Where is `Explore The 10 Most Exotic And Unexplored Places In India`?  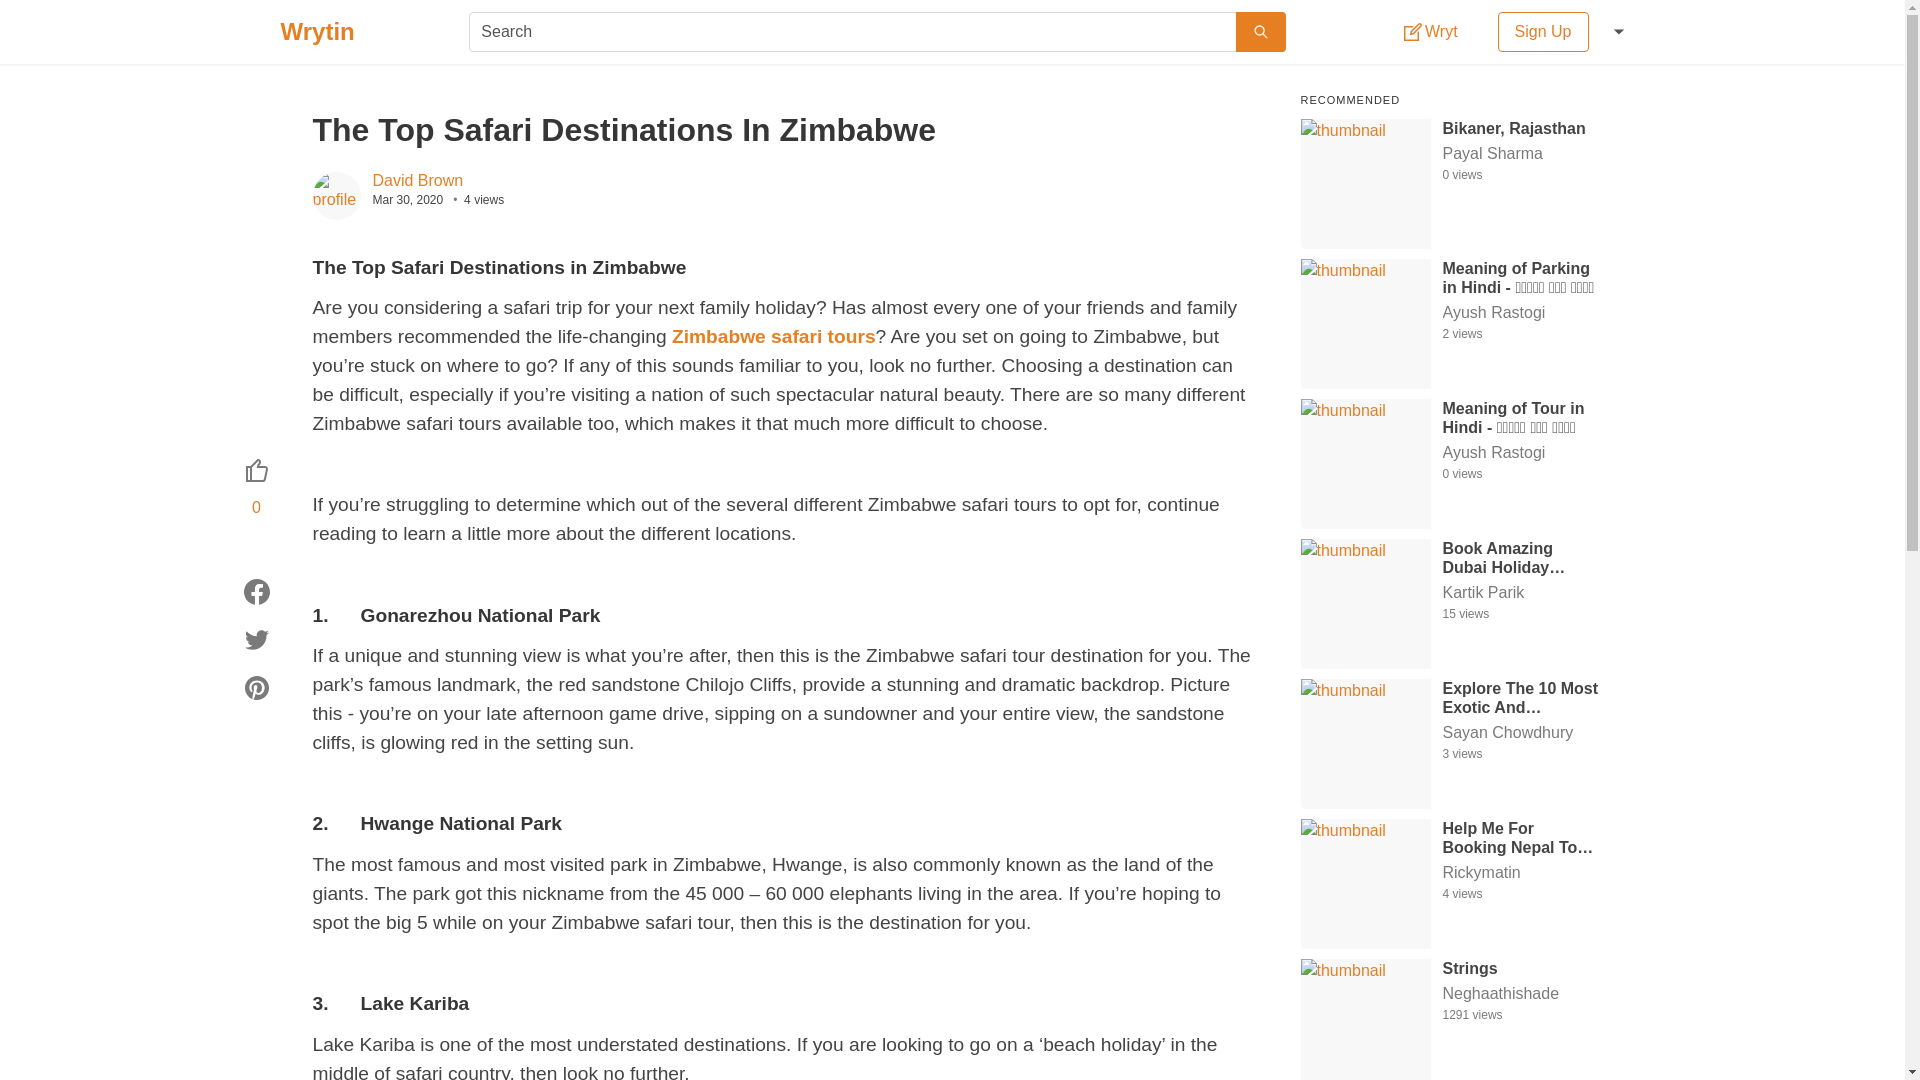
Explore The 10 Most Exotic And Unexplored Places In India is located at coordinates (1520, 697).